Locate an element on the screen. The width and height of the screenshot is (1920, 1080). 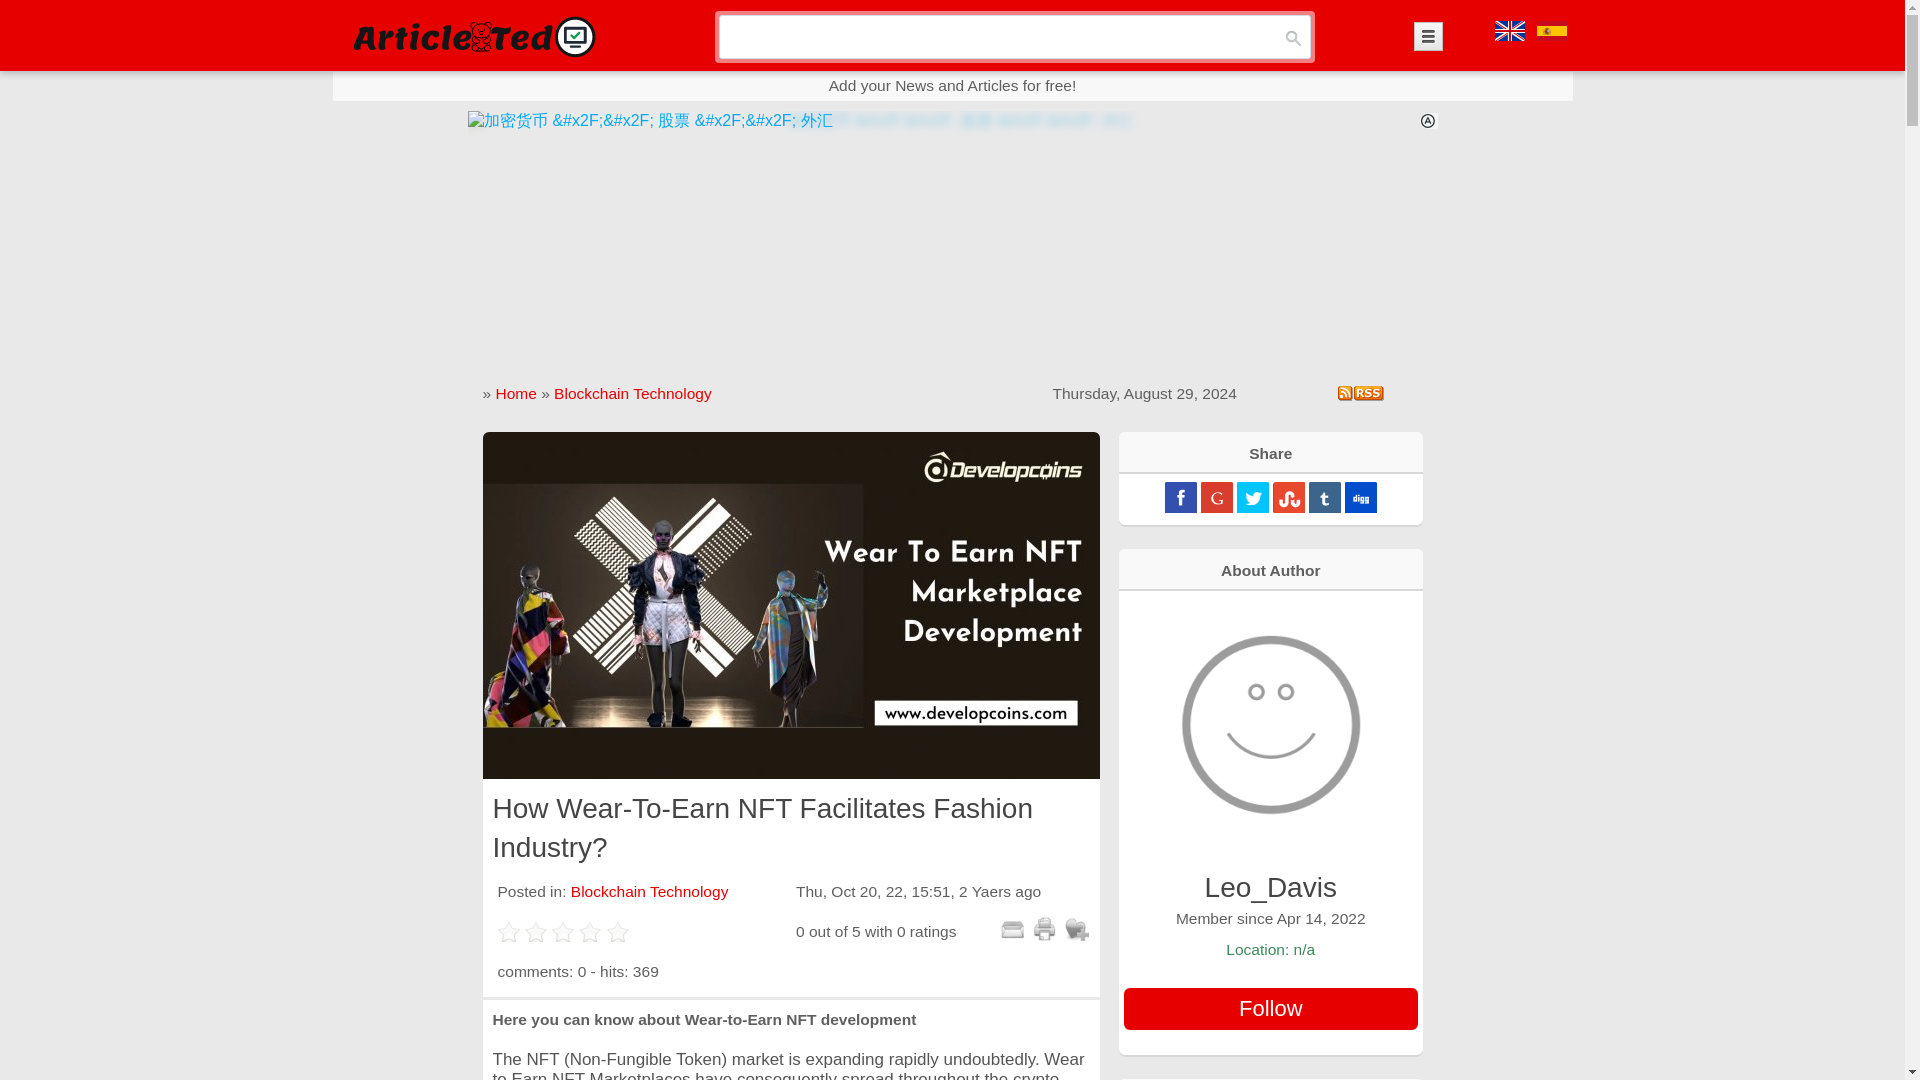
Home is located at coordinates (515, 392).